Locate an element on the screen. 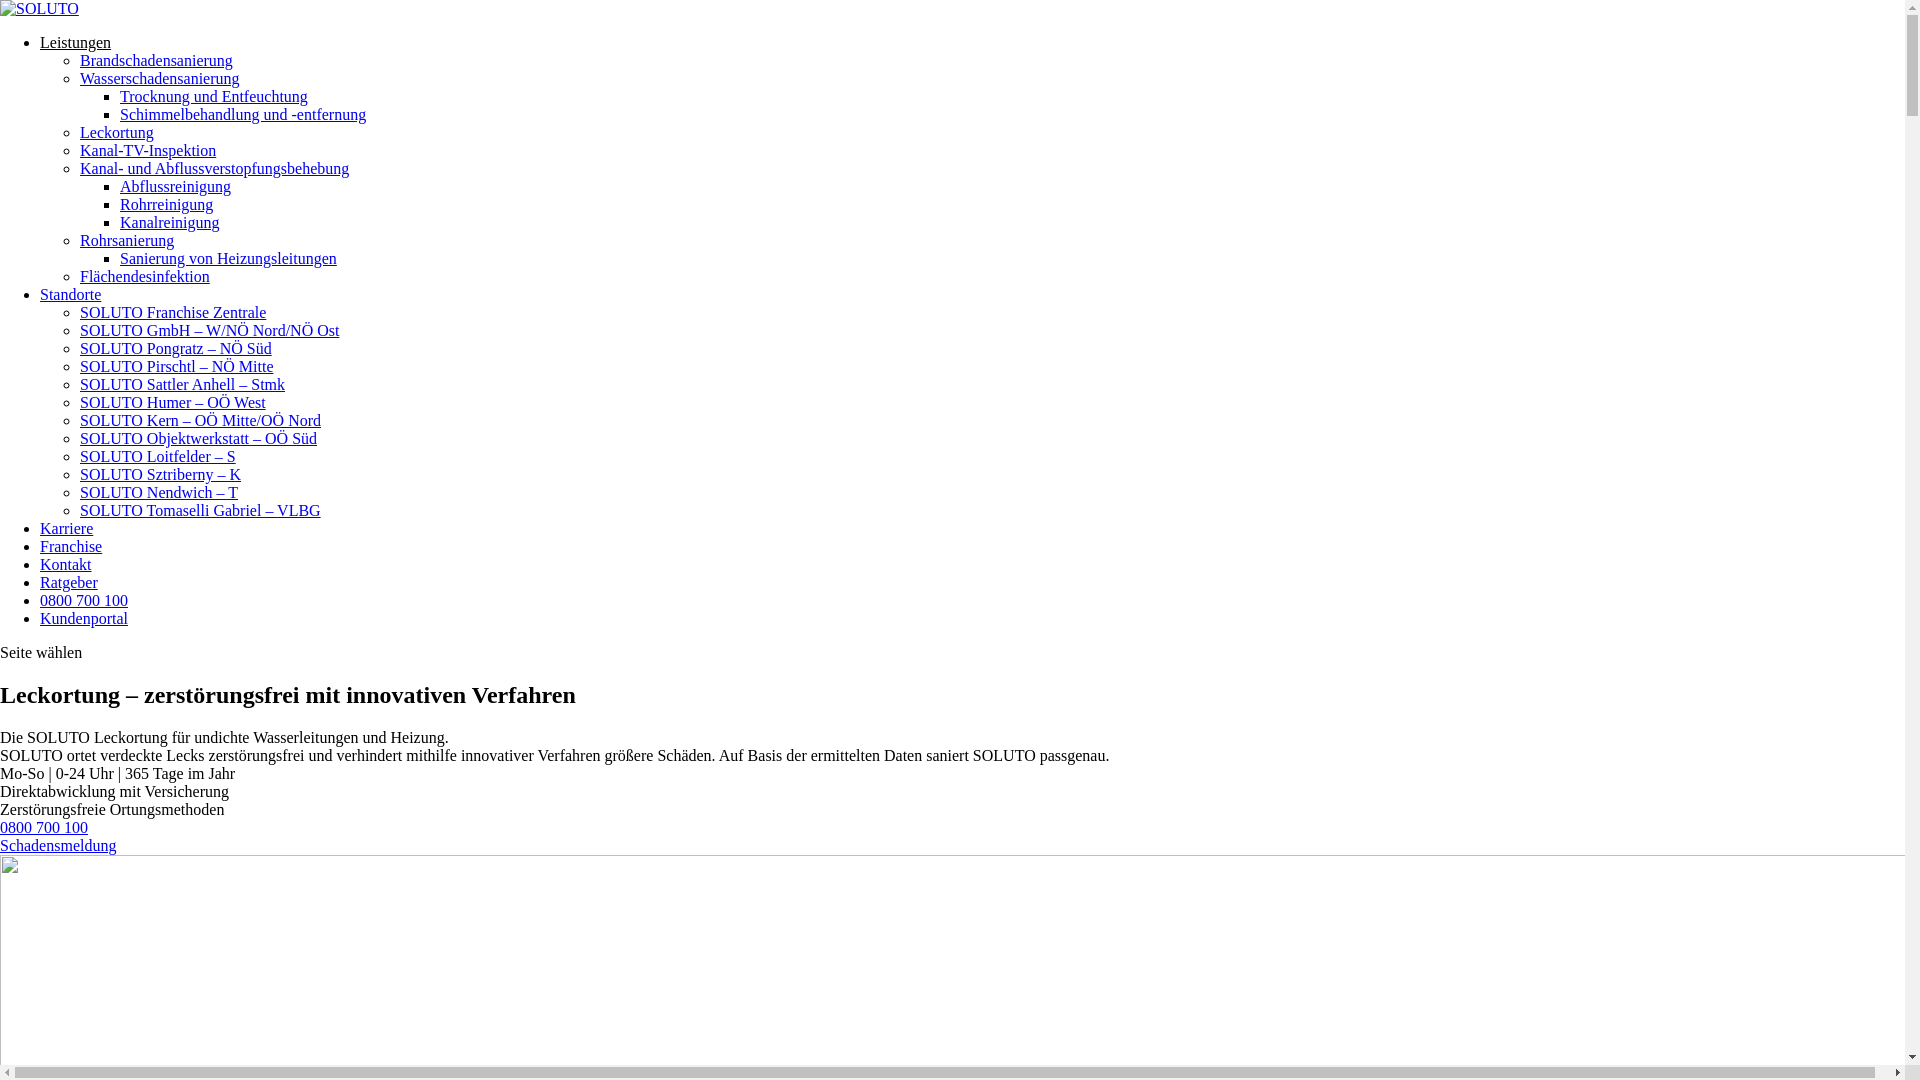  Leistungen is located at coordinates (76, 42).